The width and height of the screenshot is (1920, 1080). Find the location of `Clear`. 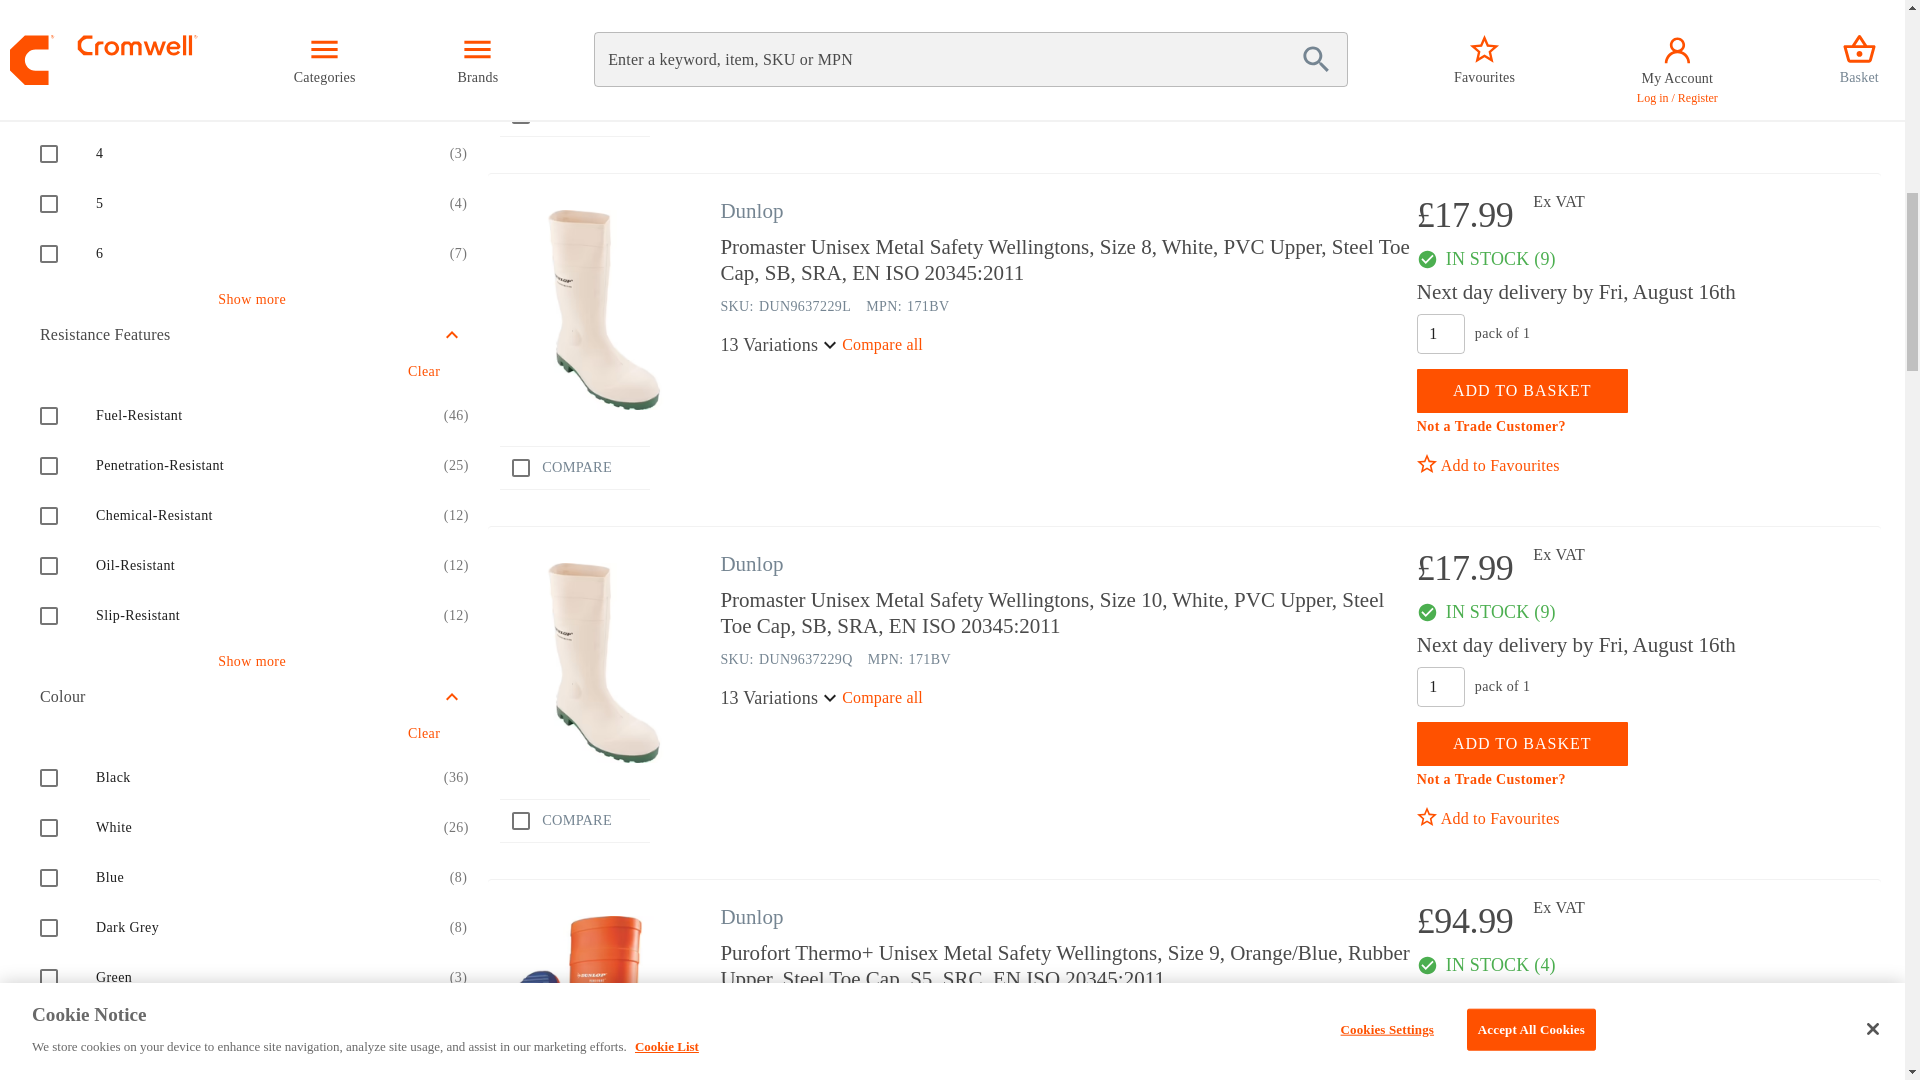

Clear is located at coordinates (423, 10).